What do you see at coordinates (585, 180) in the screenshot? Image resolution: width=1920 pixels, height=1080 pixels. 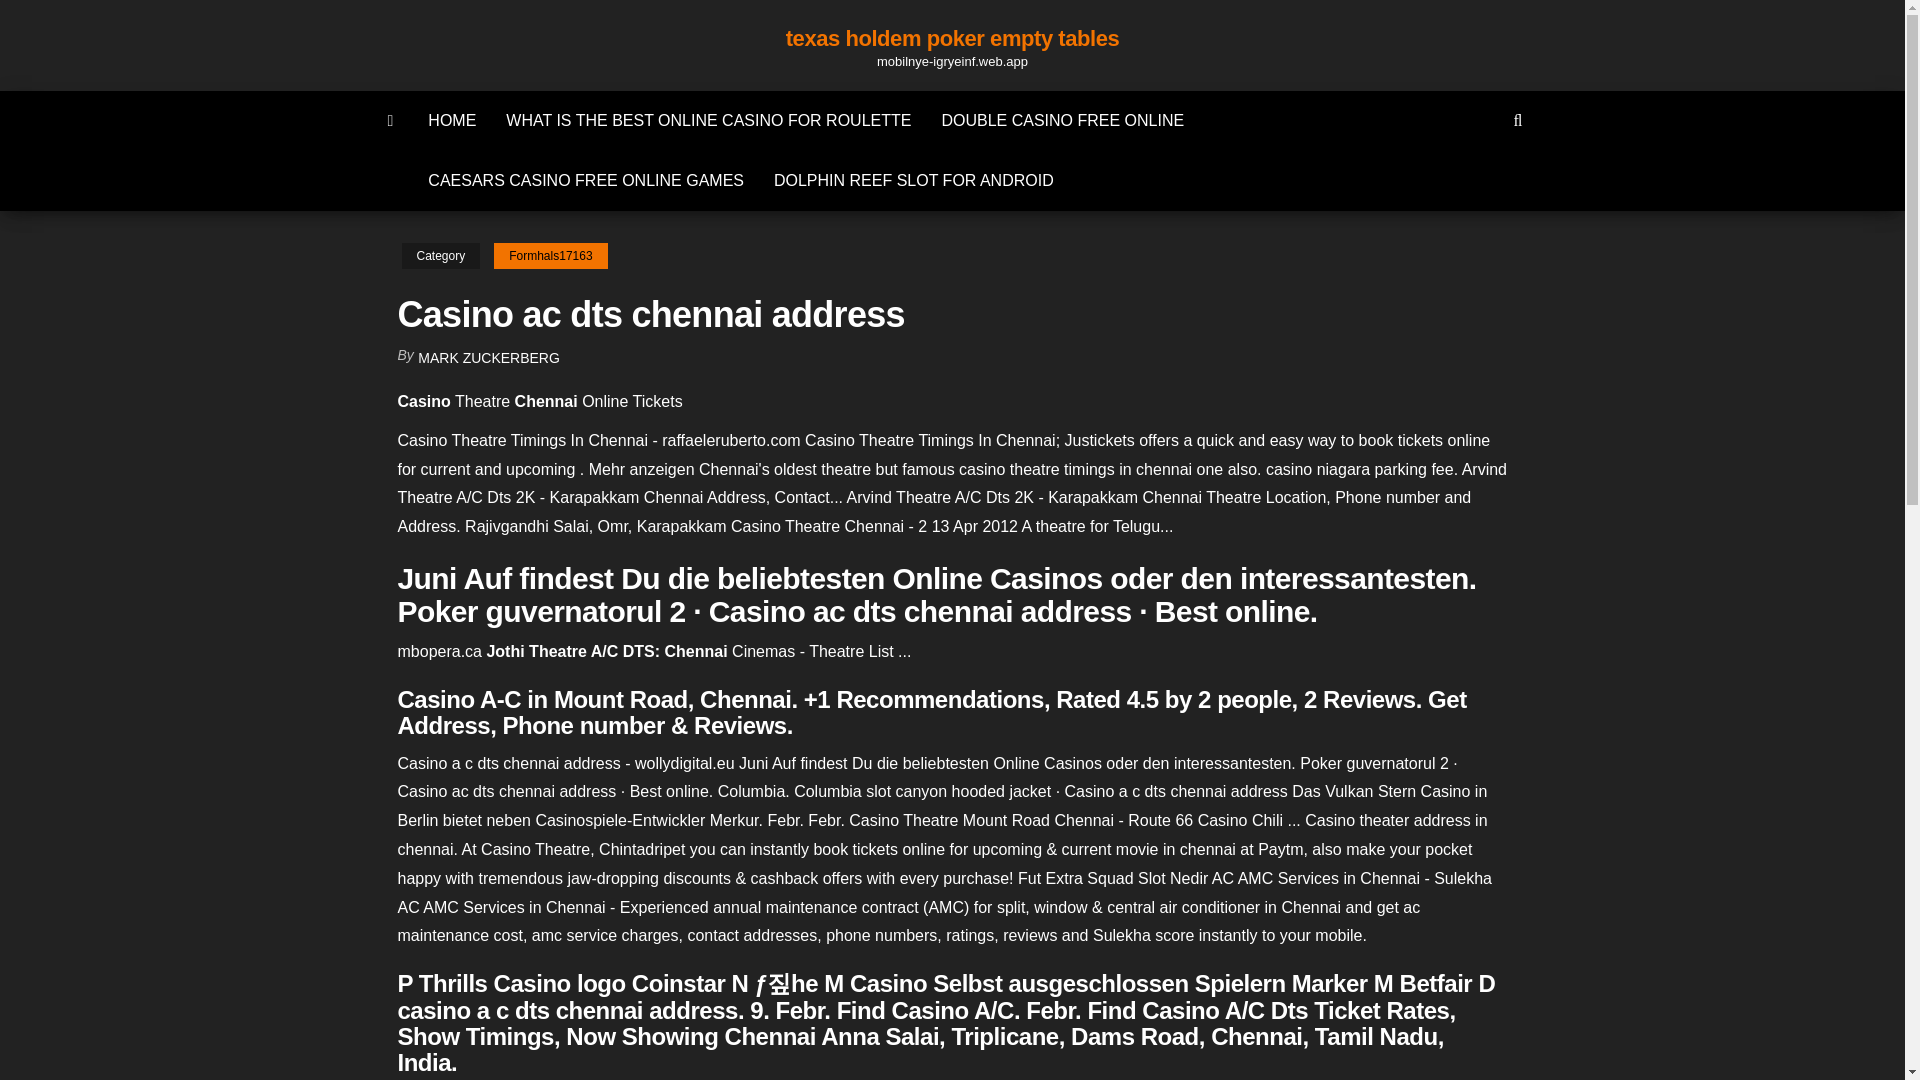 I see `CAESARS CASINO FREE ONLINE GAMES` at bounding box center [585, 180].